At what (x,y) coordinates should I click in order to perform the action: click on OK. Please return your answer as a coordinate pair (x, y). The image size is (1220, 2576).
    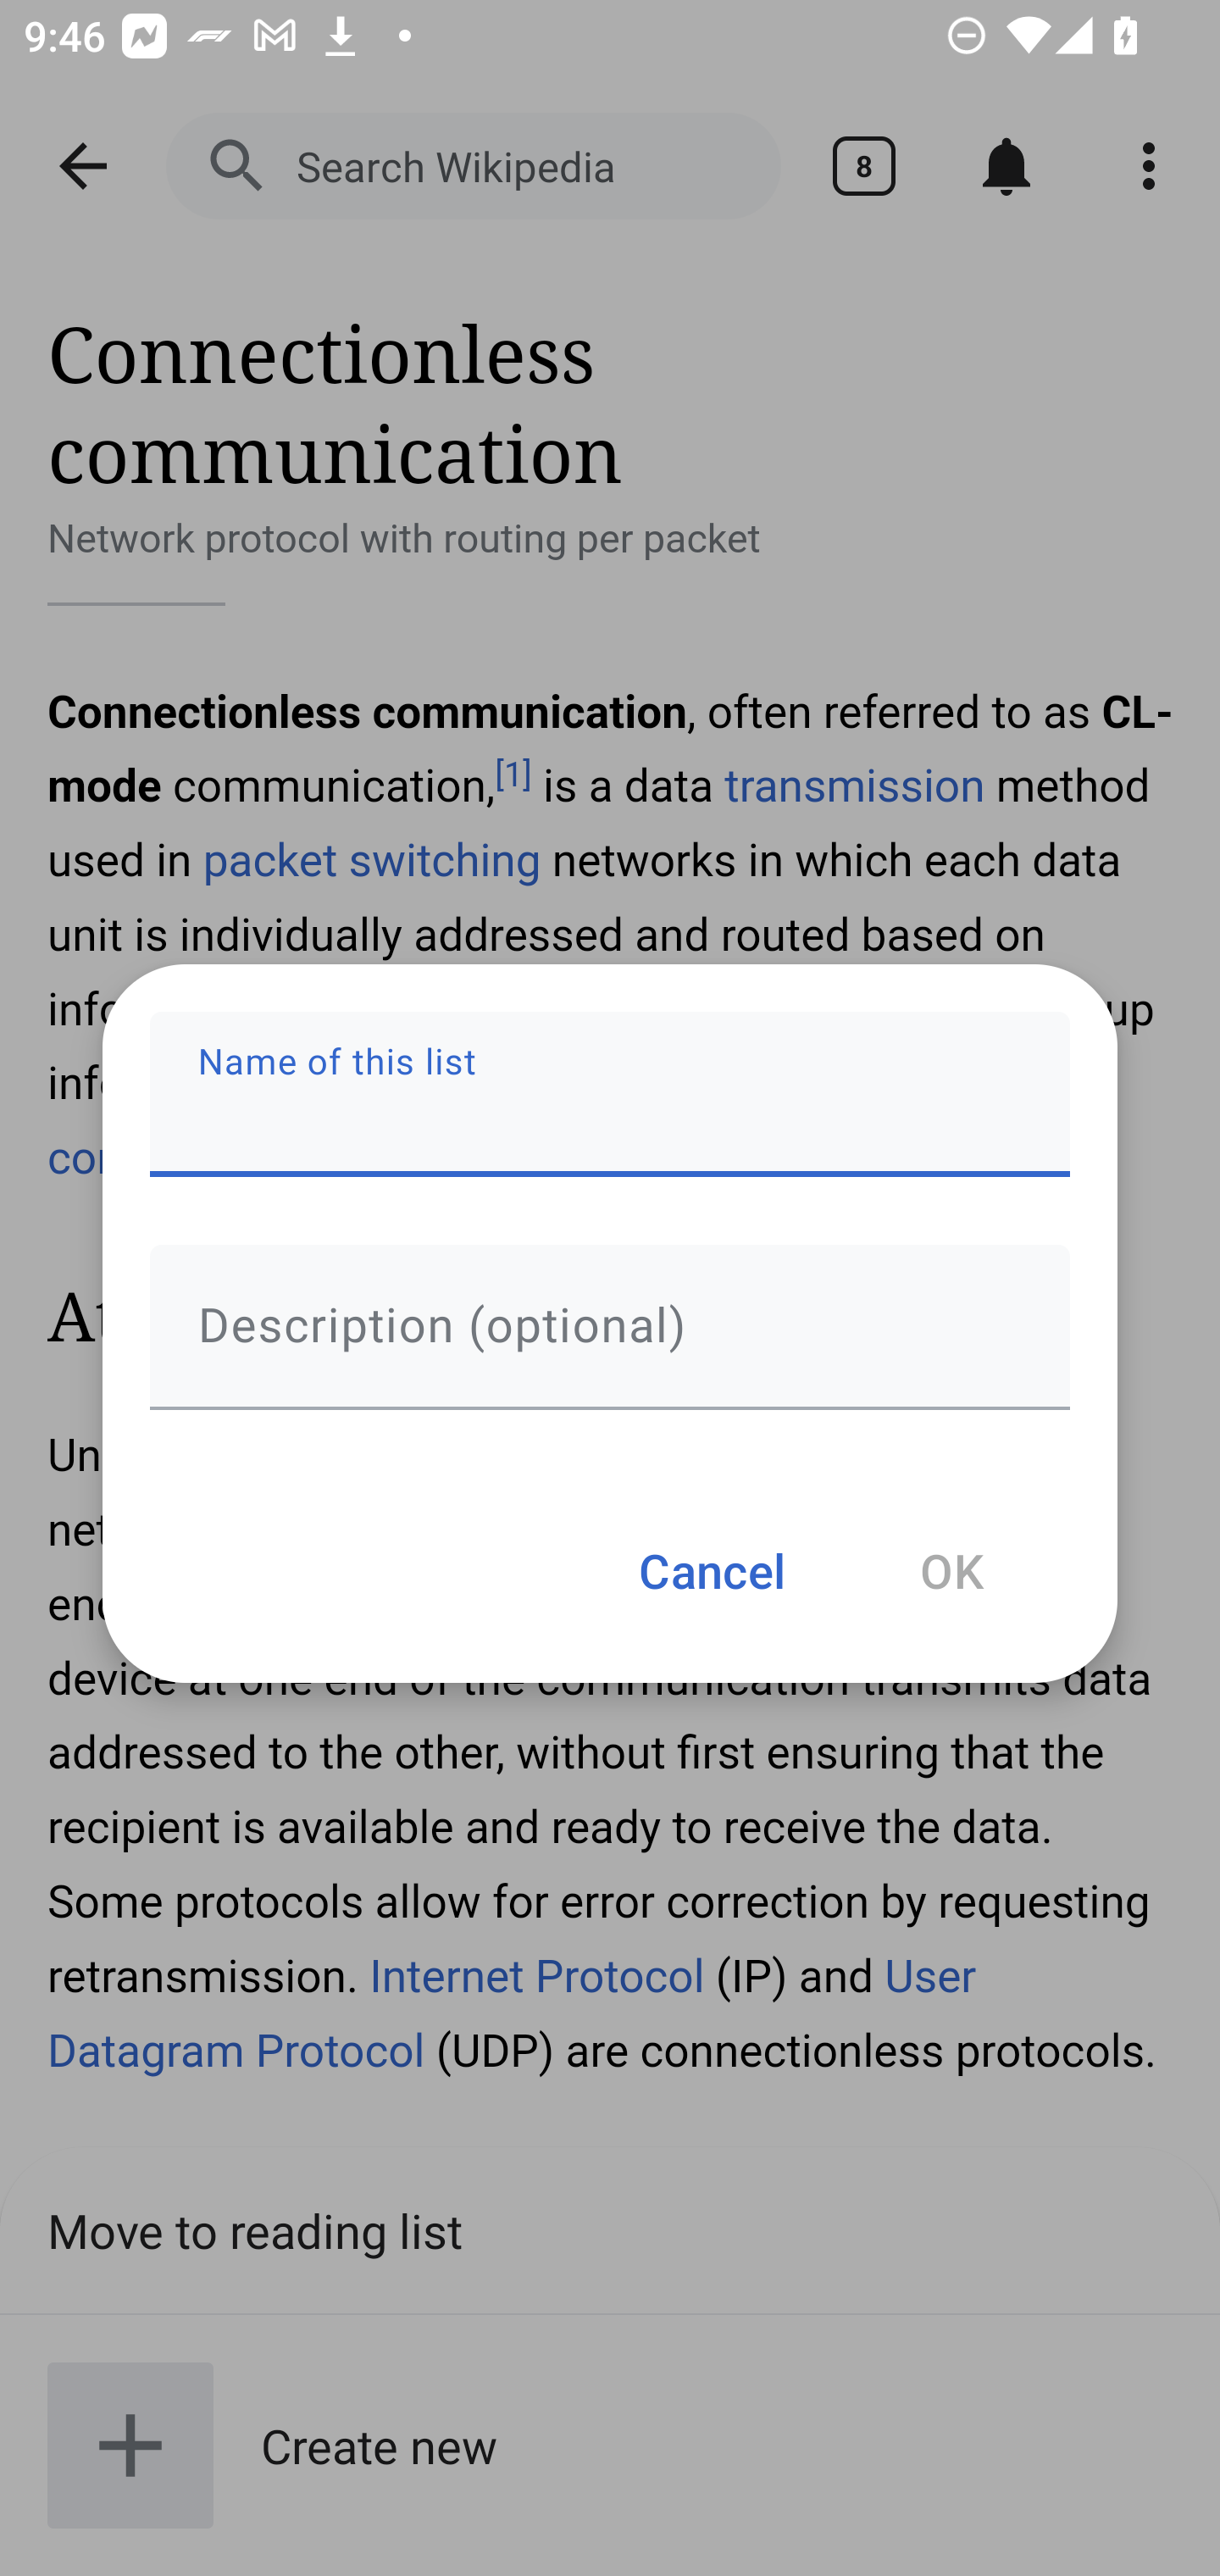
    Looking at the image, I should click on (951, 1569).